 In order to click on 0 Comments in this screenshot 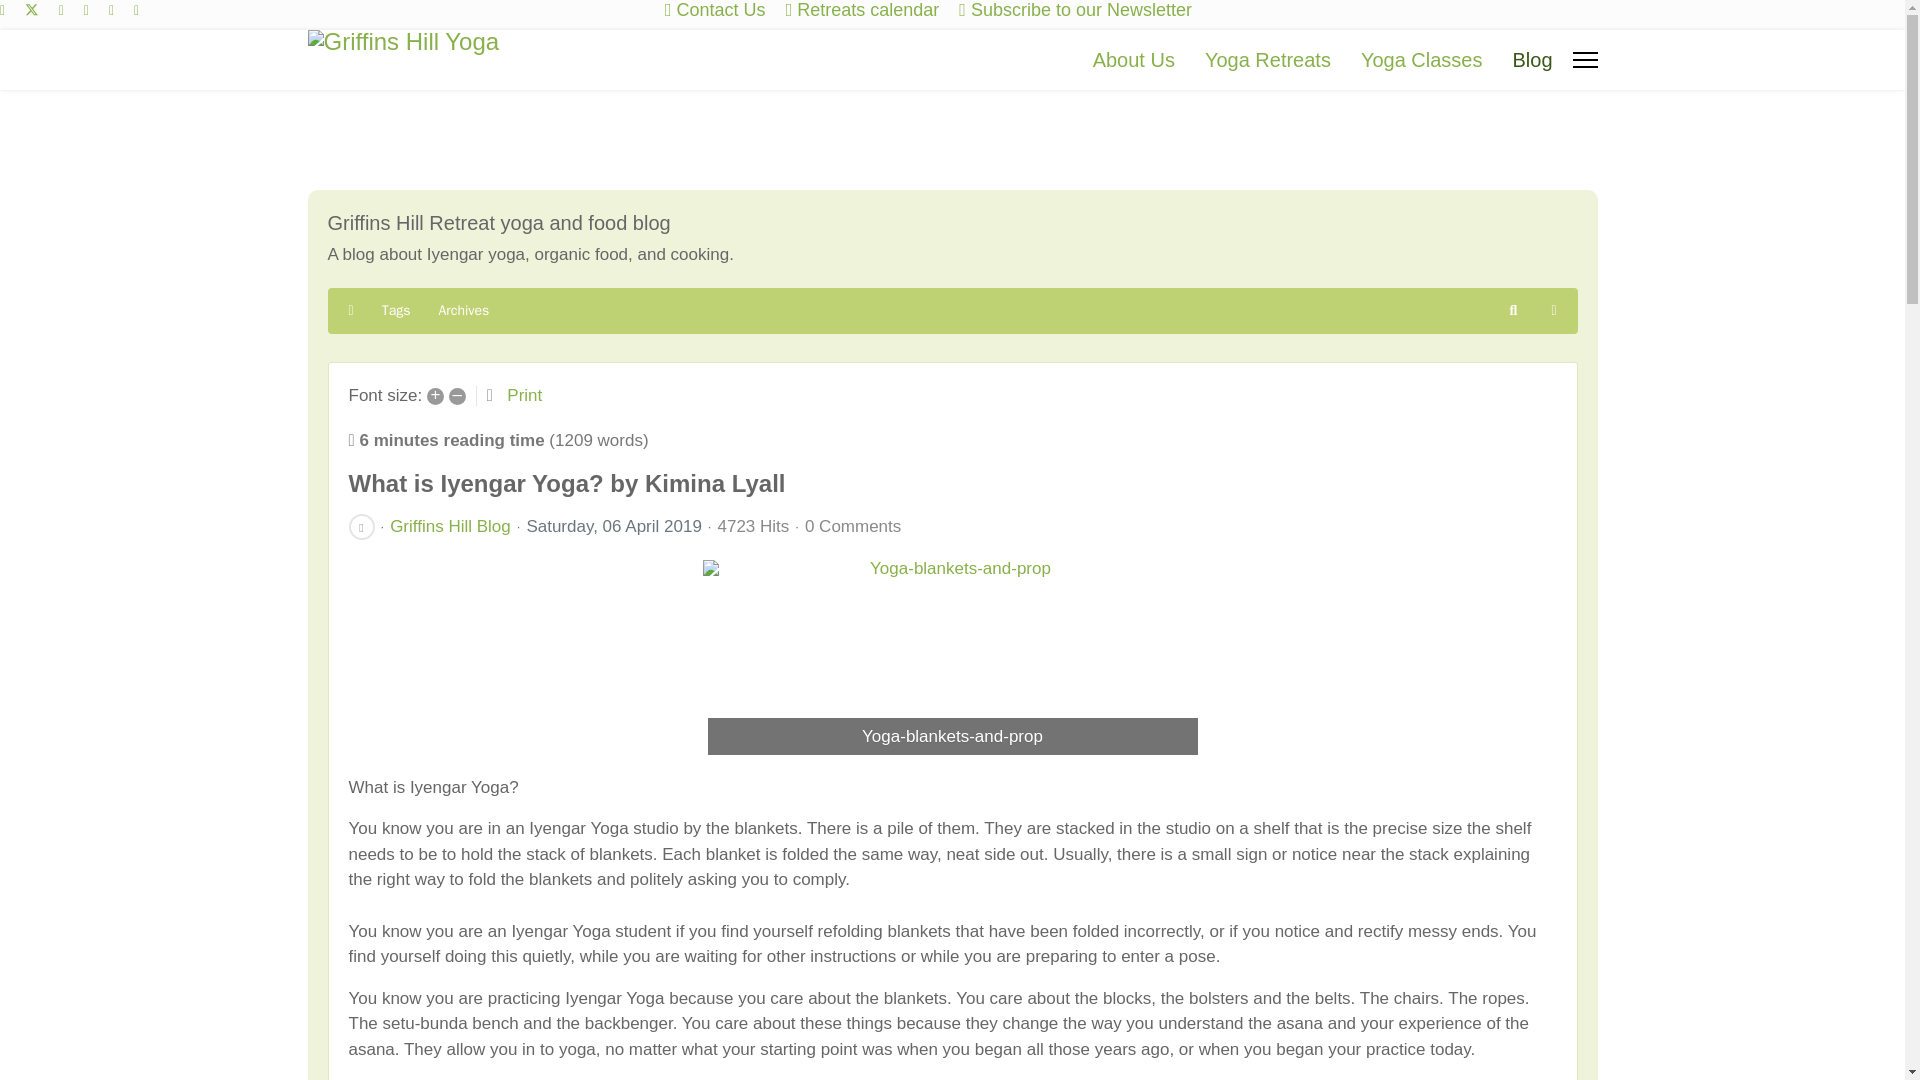, I will do `click(852, 526)`.